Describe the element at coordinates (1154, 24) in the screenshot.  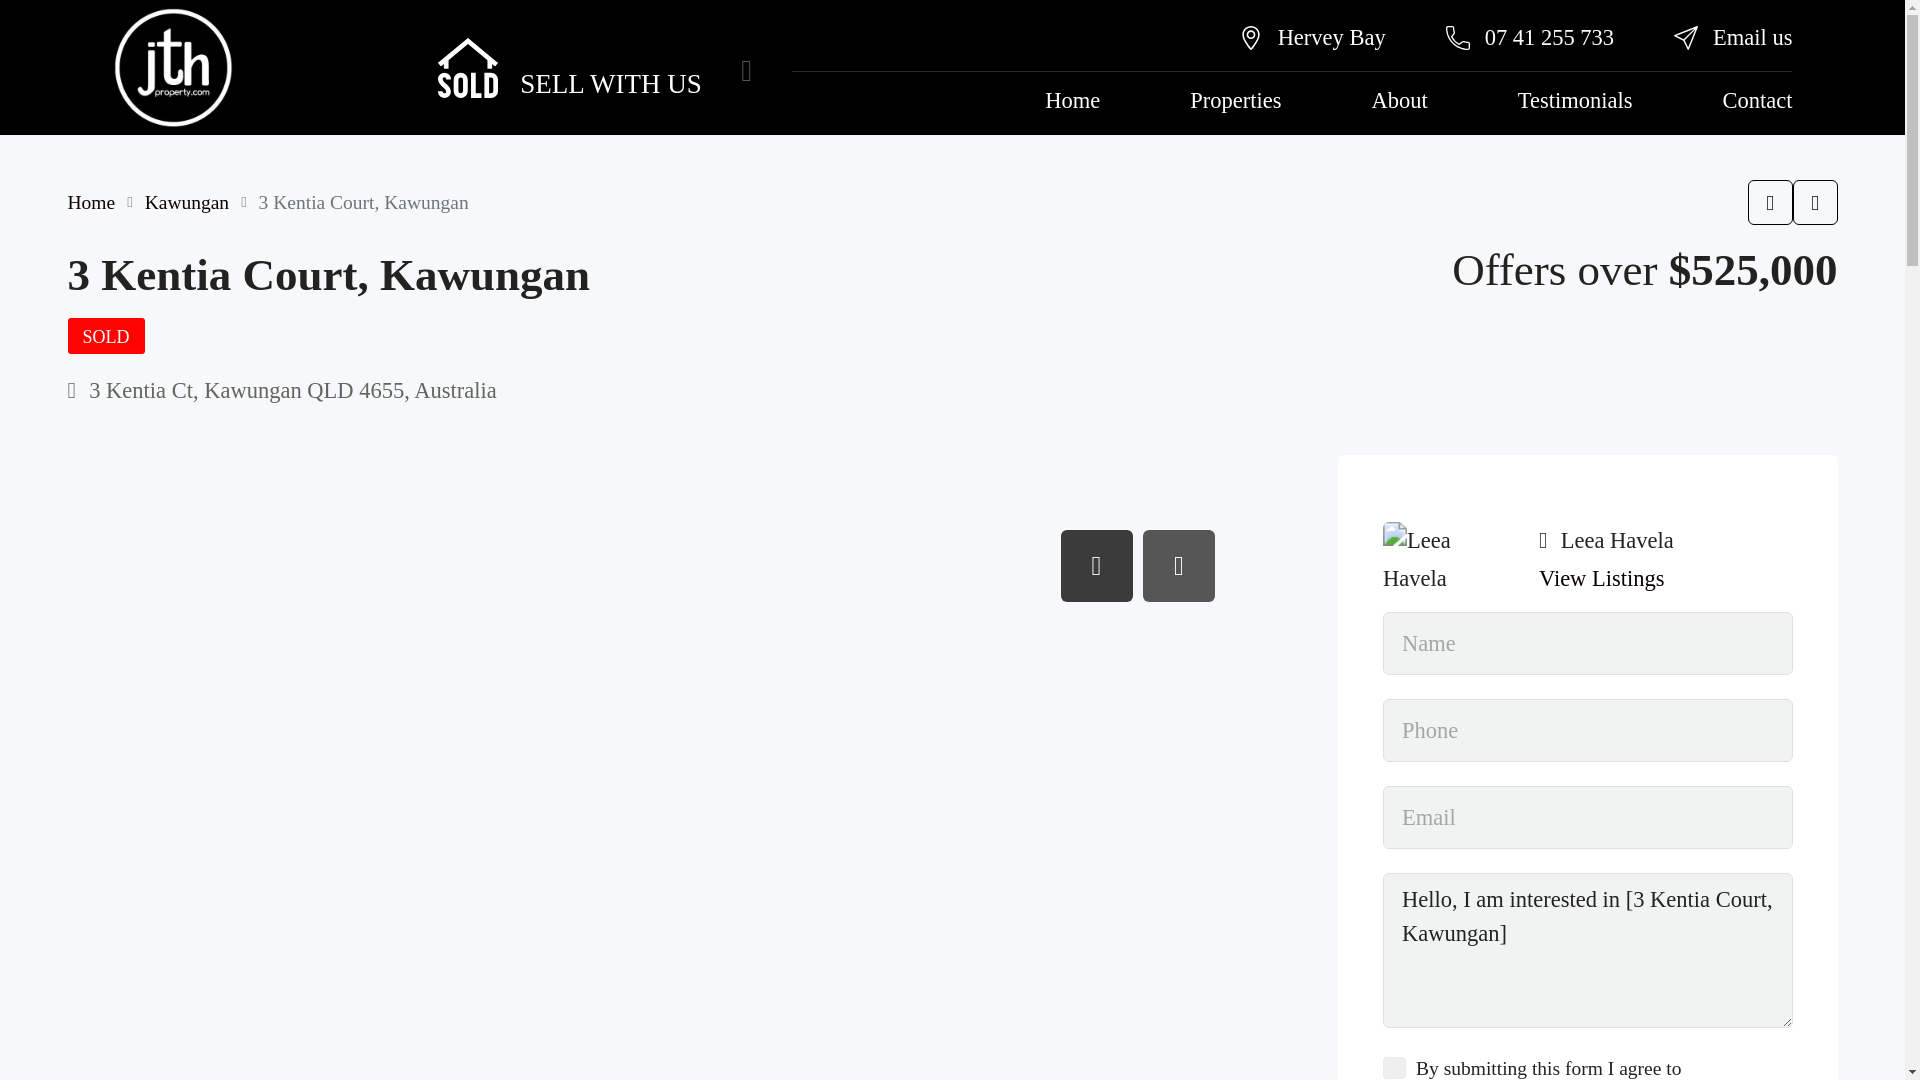
I see `Email us` at that location.